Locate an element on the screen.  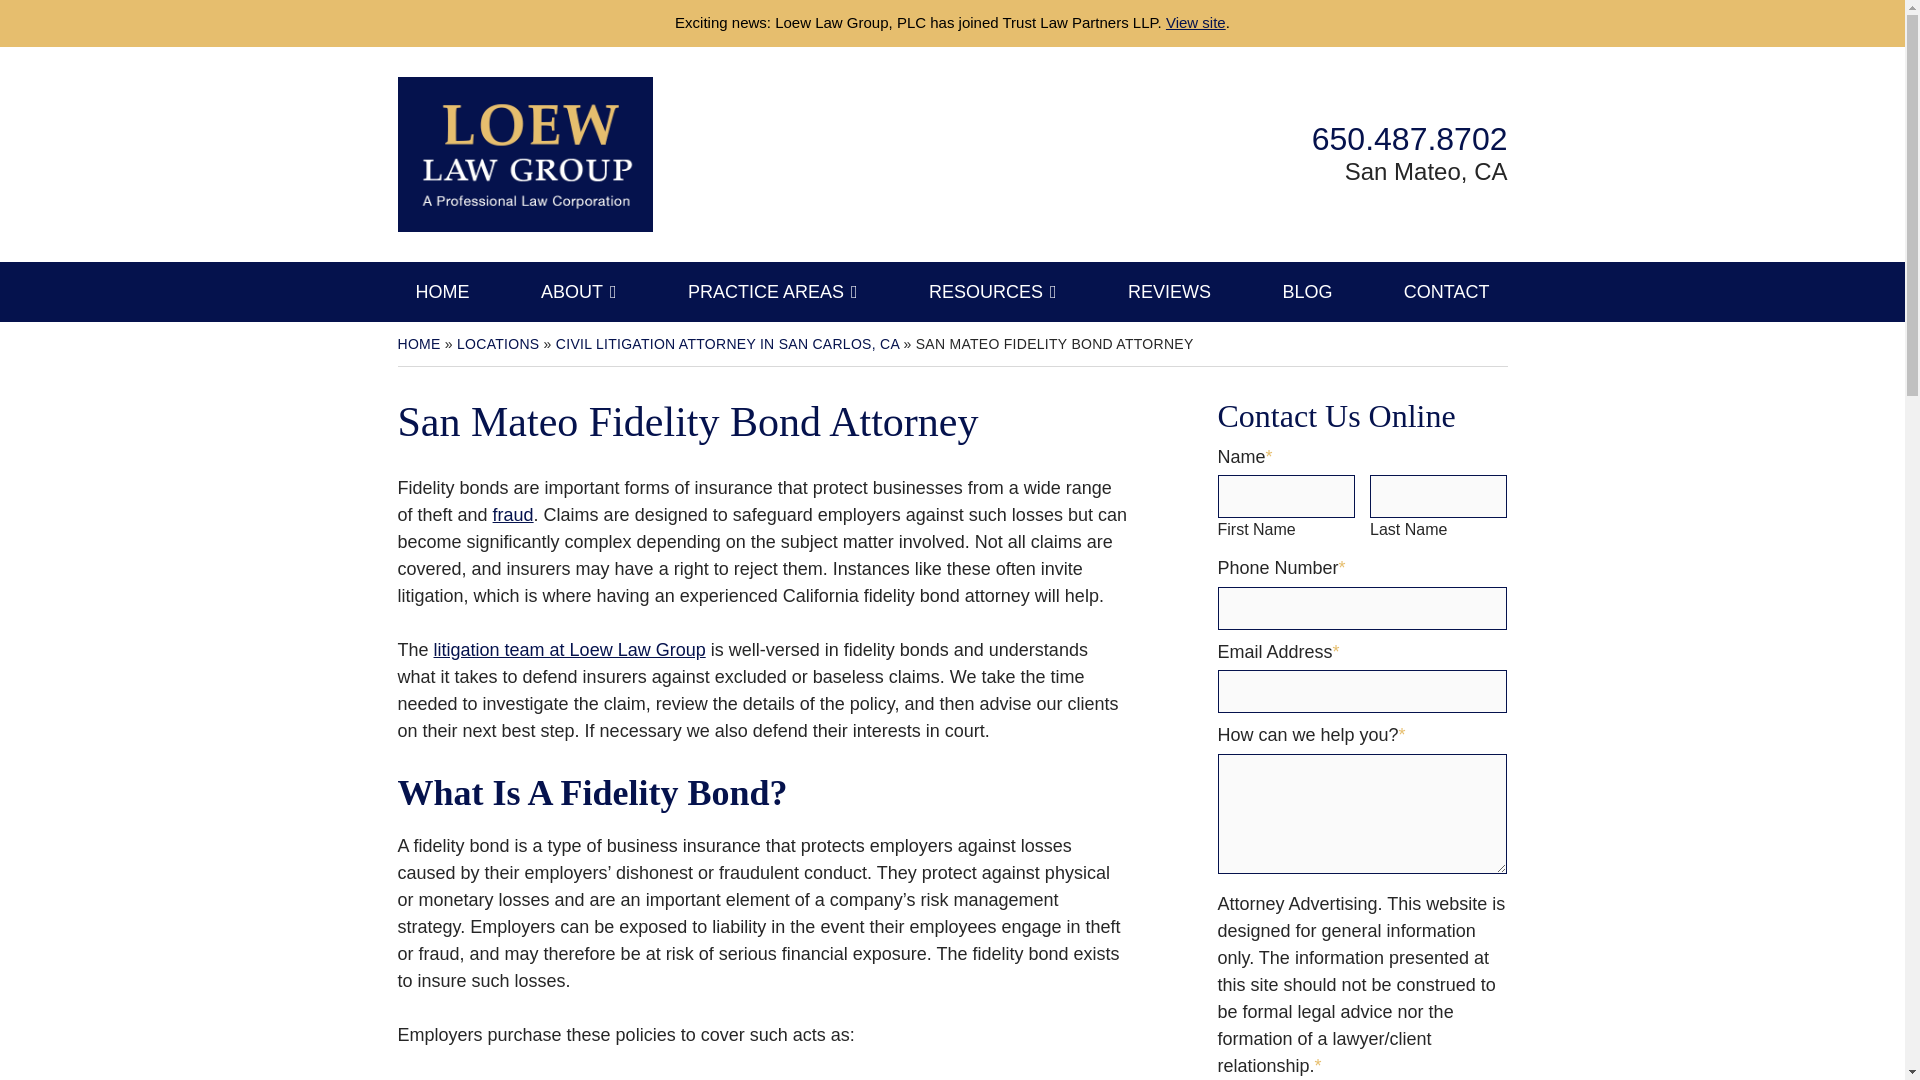
View site is located at coordinates (1196, 22).